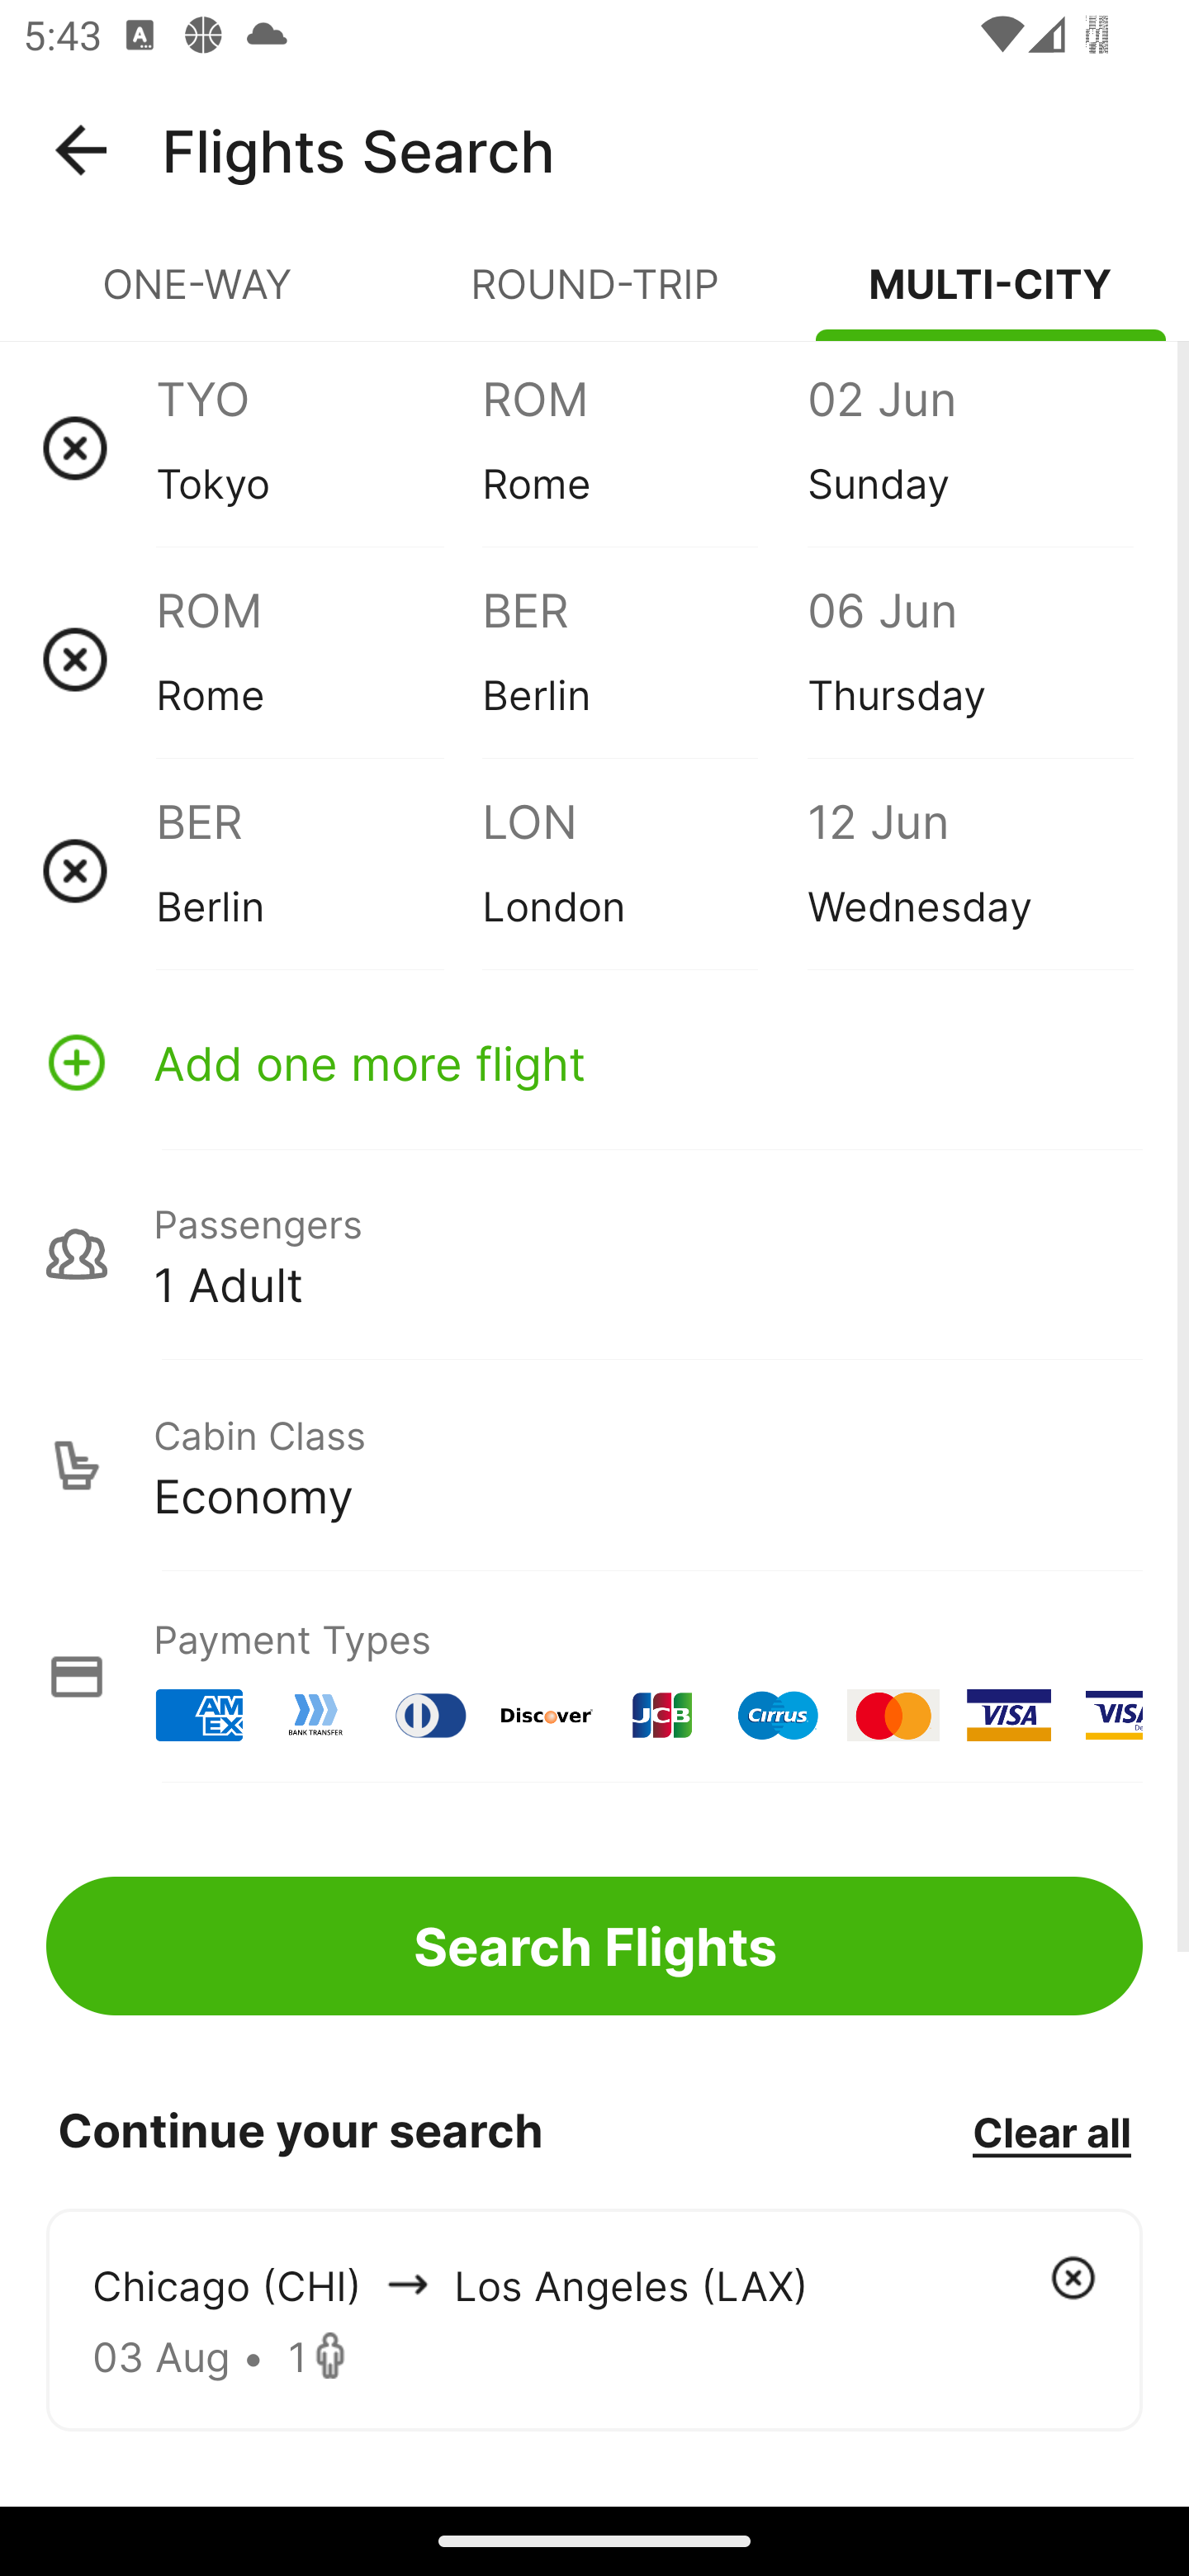 This screenshot has height=2576, width=1189. Describe the element at coordinates (198, 297) in the screenshot. I see `ONE-WAY` at that location.